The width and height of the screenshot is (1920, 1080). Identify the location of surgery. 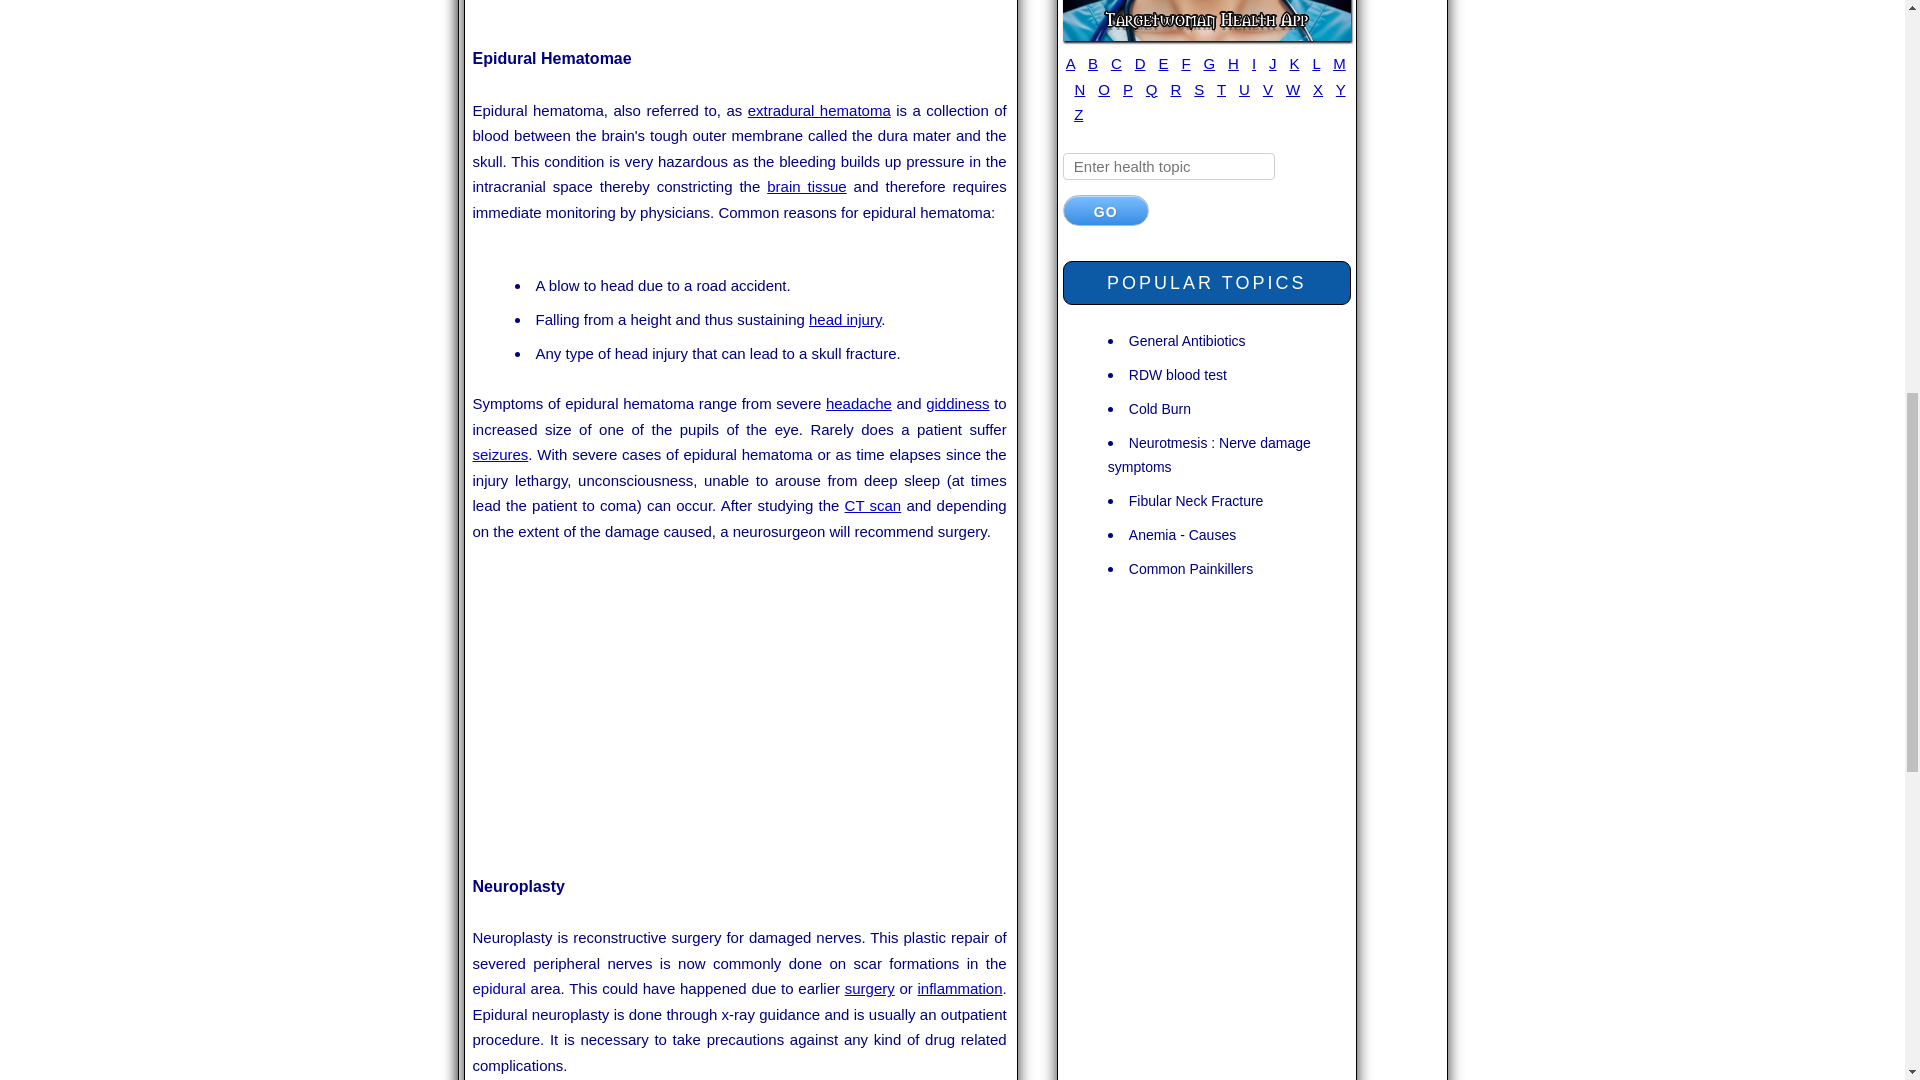
(869, 988).